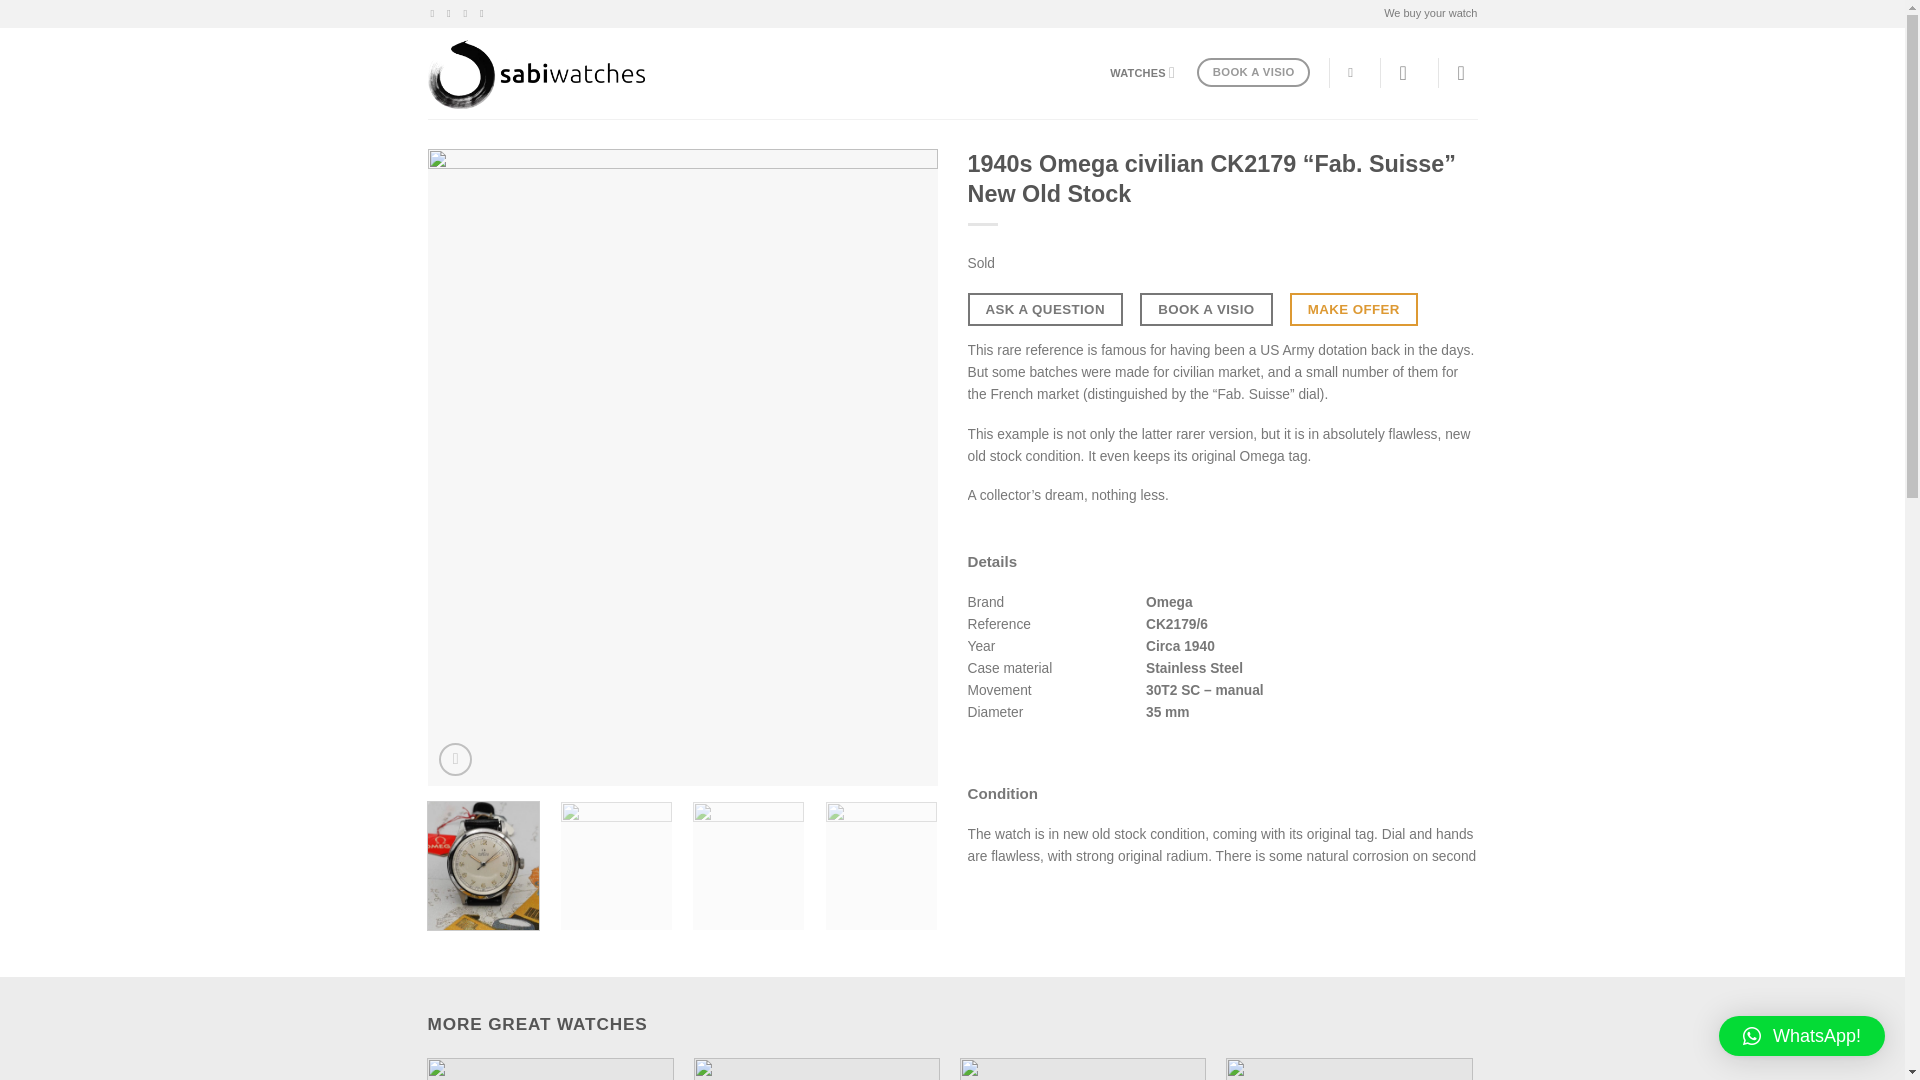  I want to click on BOOK A VISIO, so click(1252, 72).